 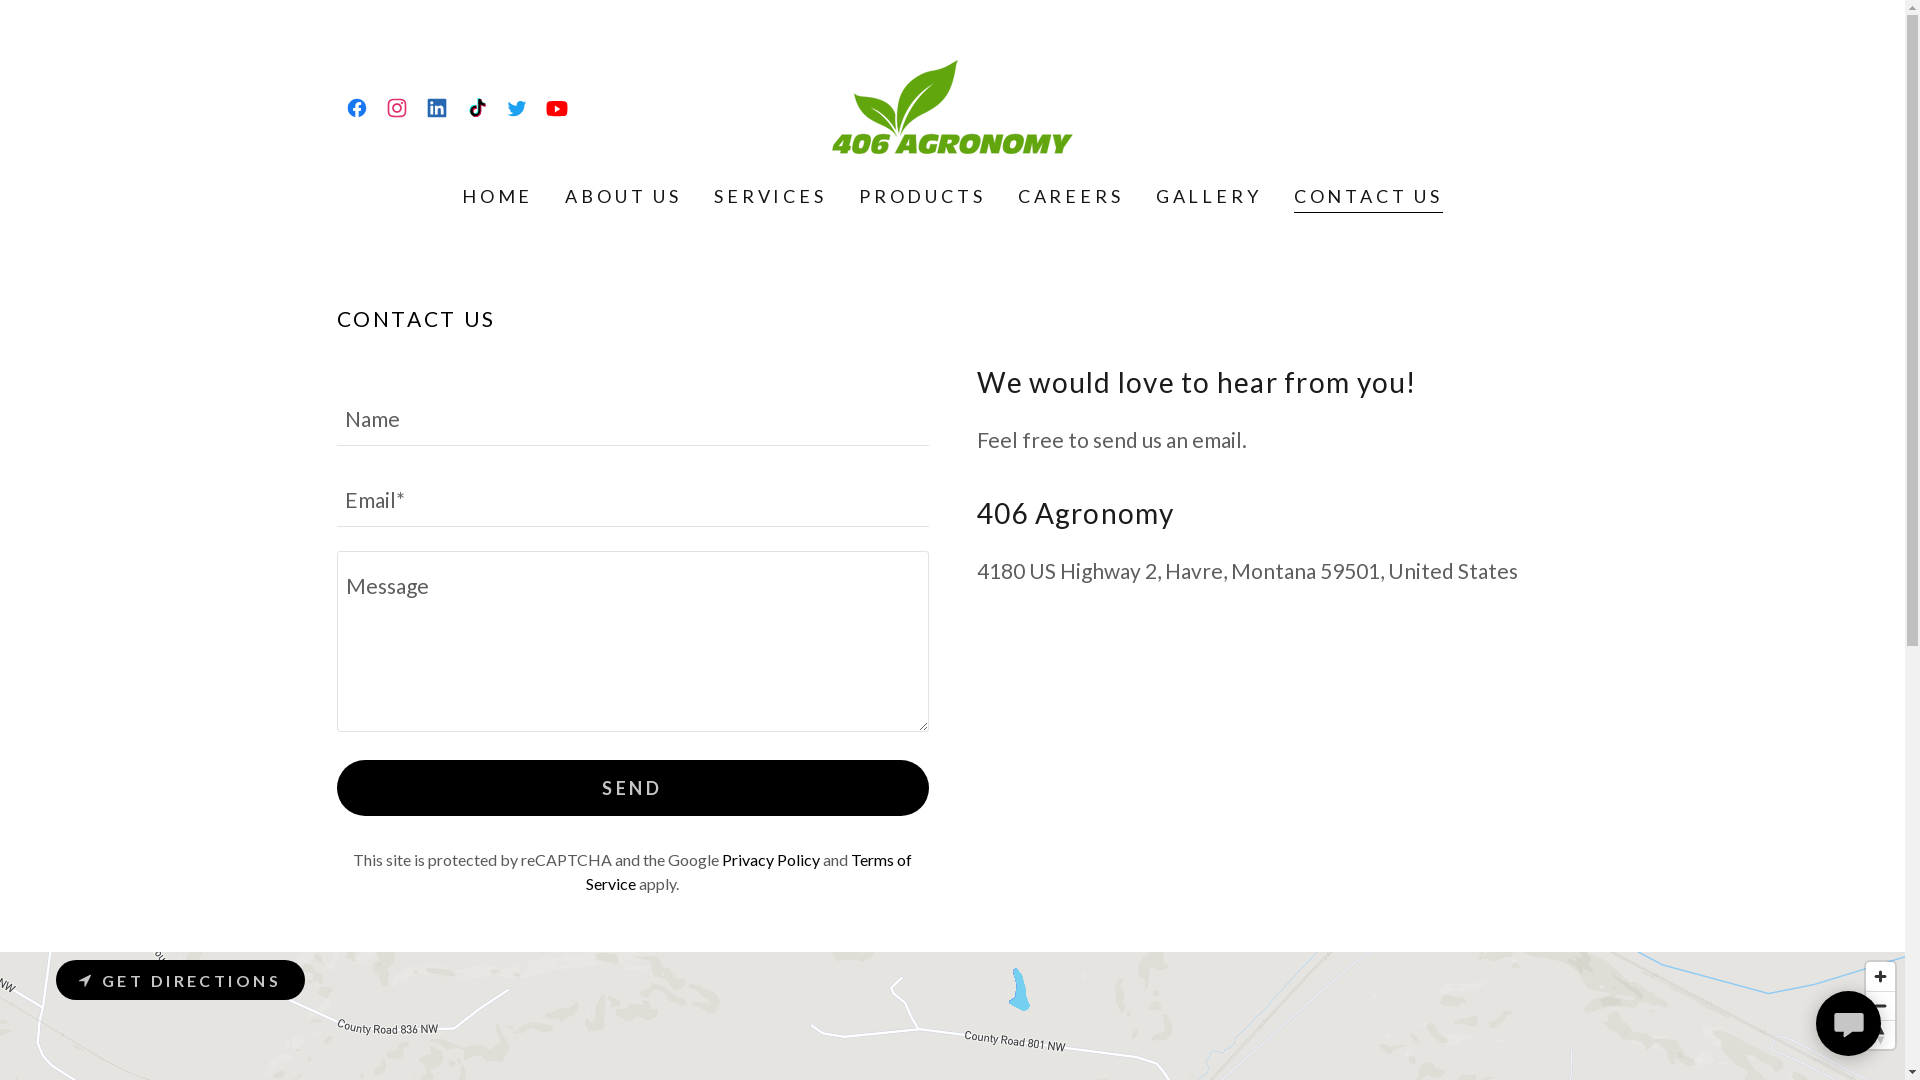 I want to click on Zoom out, so click(x=1880, y=1006).